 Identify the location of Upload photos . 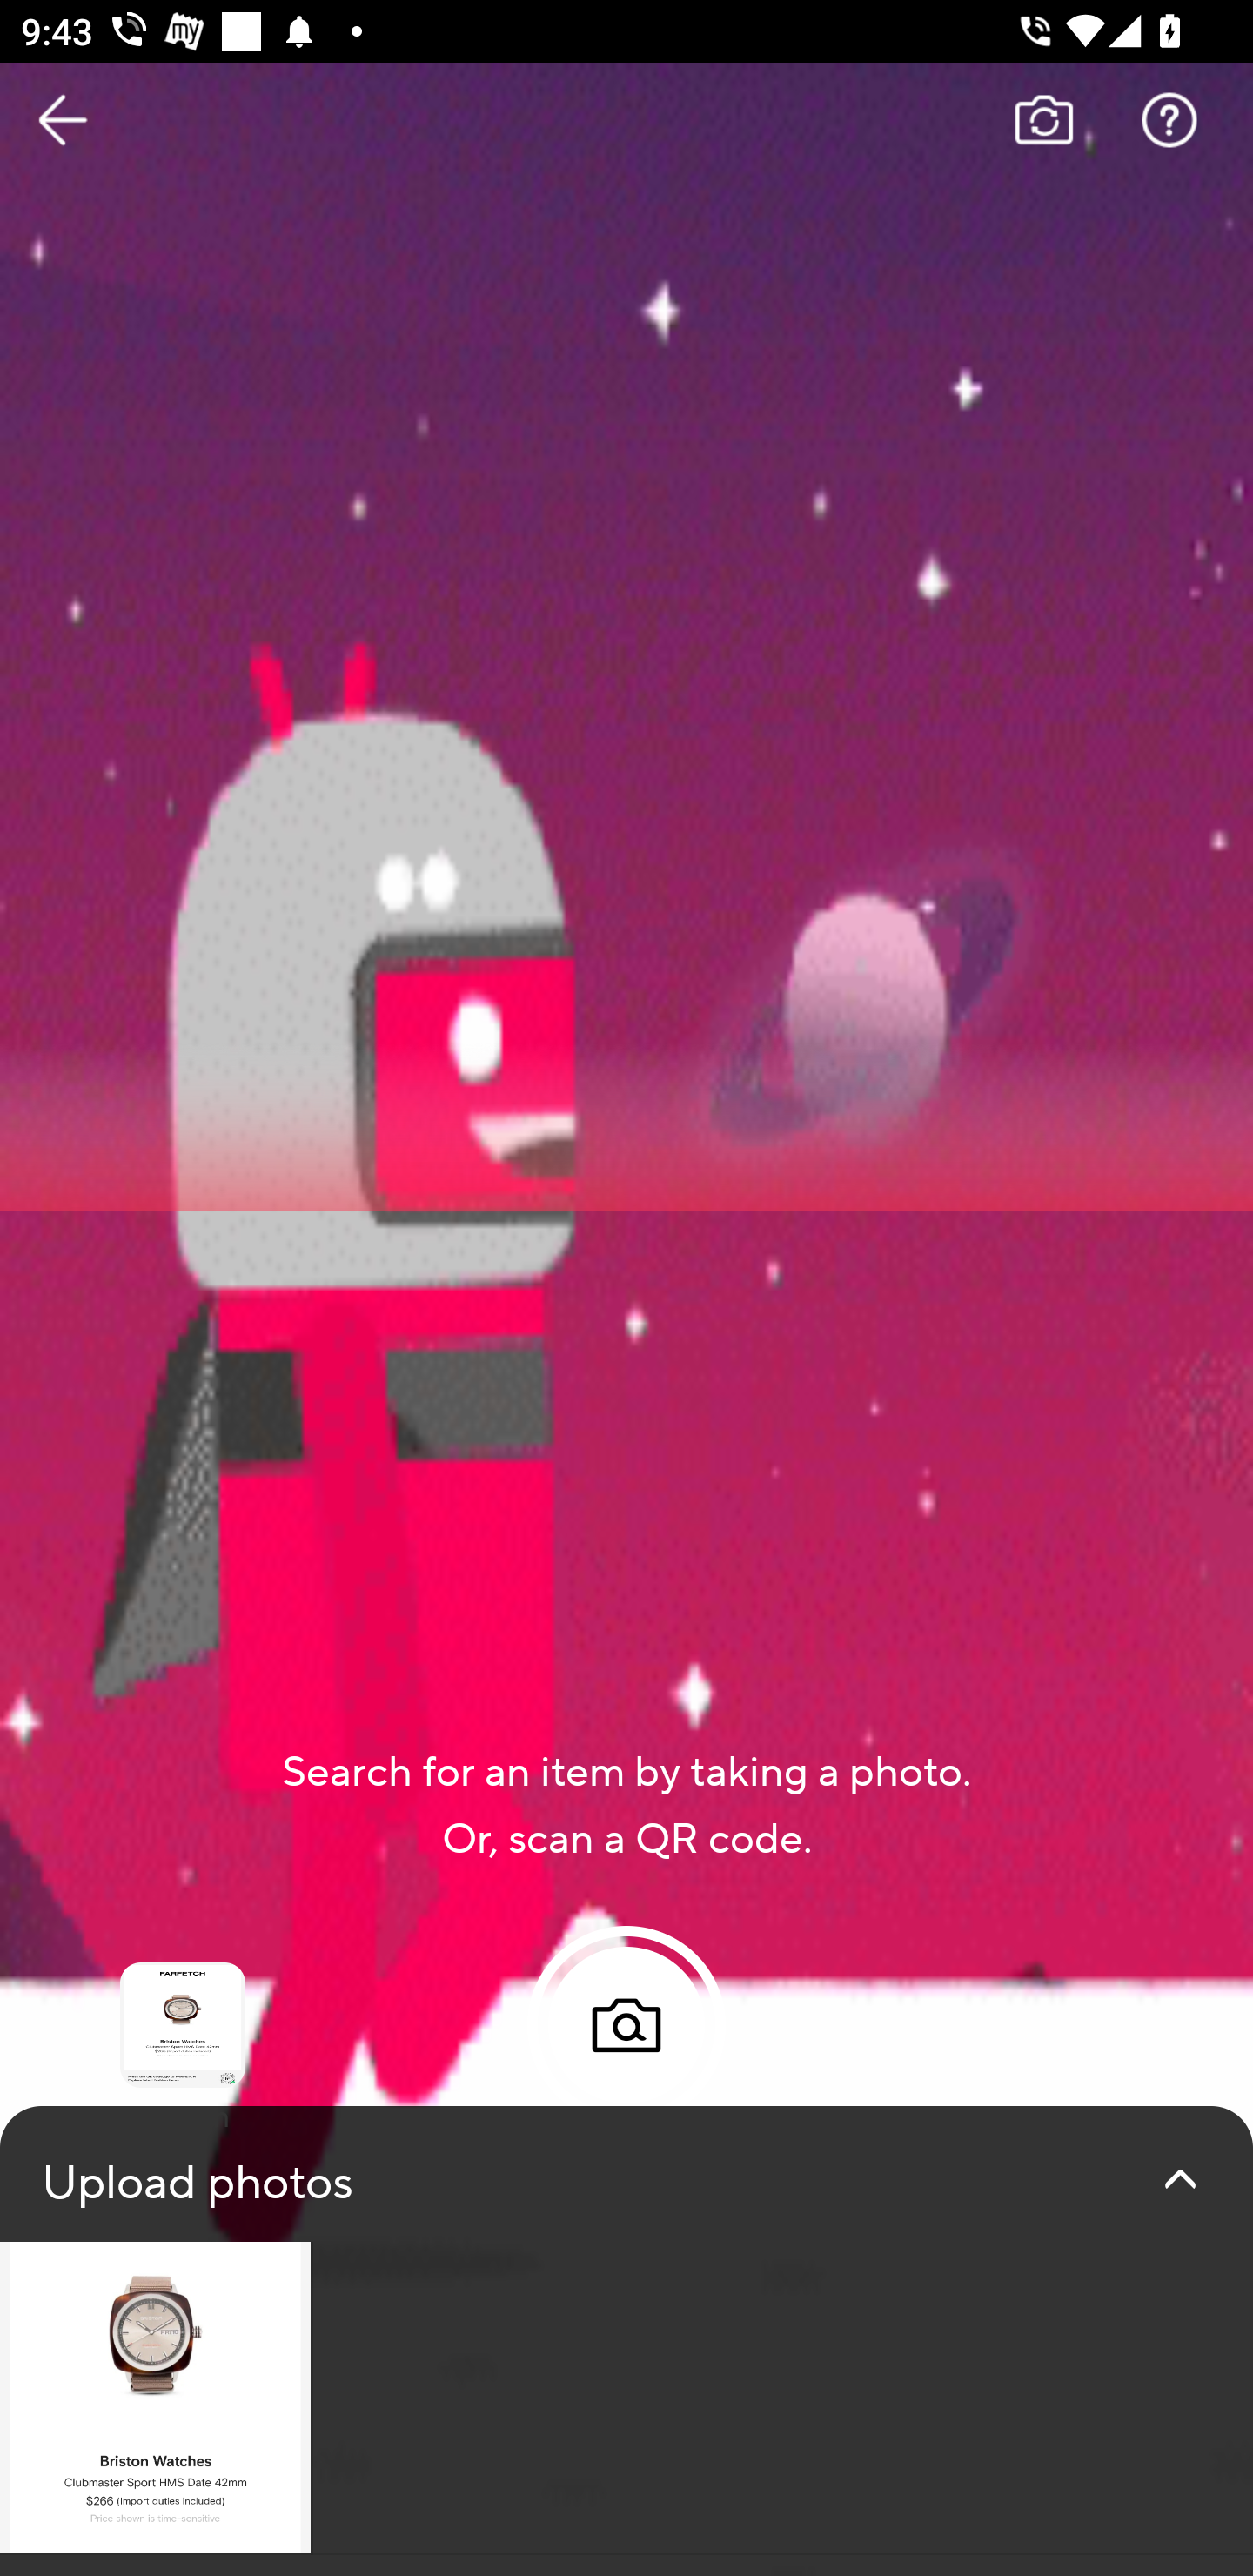
(626, 2341).